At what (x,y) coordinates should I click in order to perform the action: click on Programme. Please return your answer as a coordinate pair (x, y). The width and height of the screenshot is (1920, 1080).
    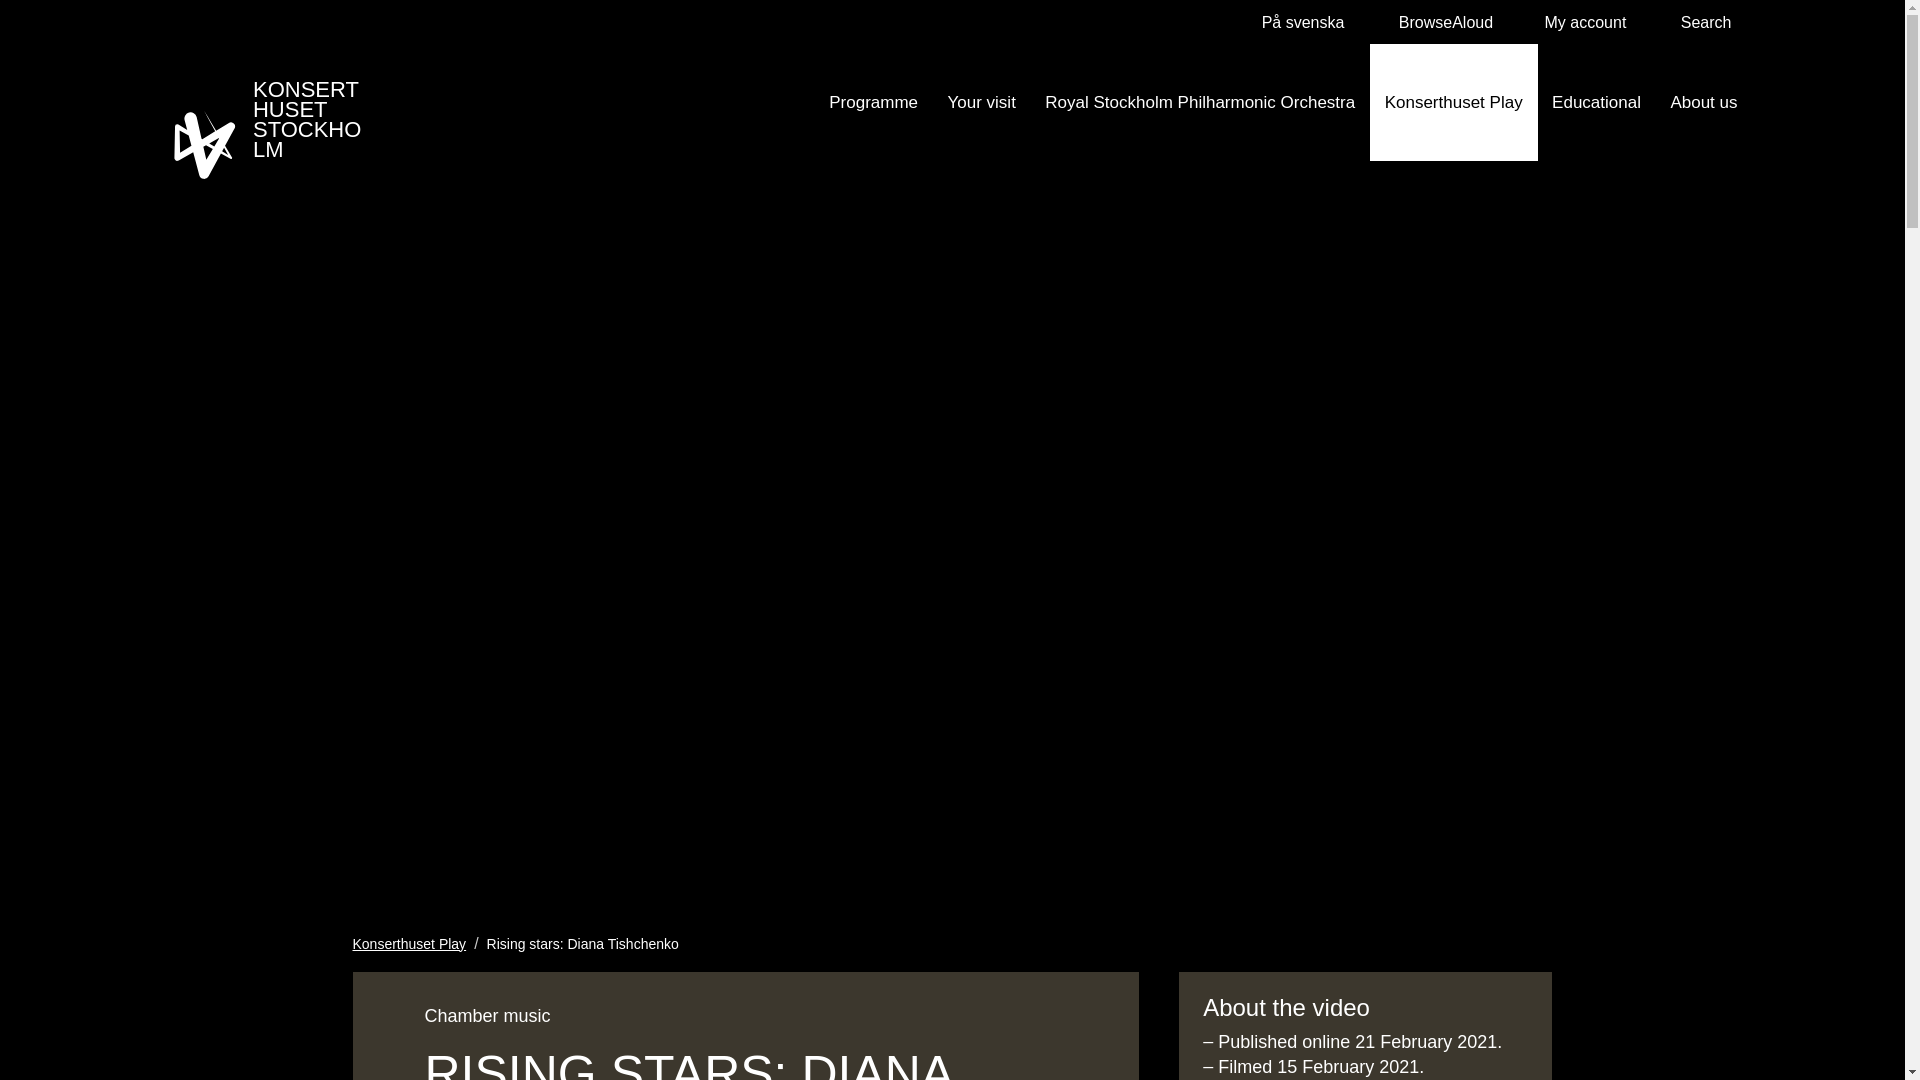
    Looking at the image, I should click on (874, 102).